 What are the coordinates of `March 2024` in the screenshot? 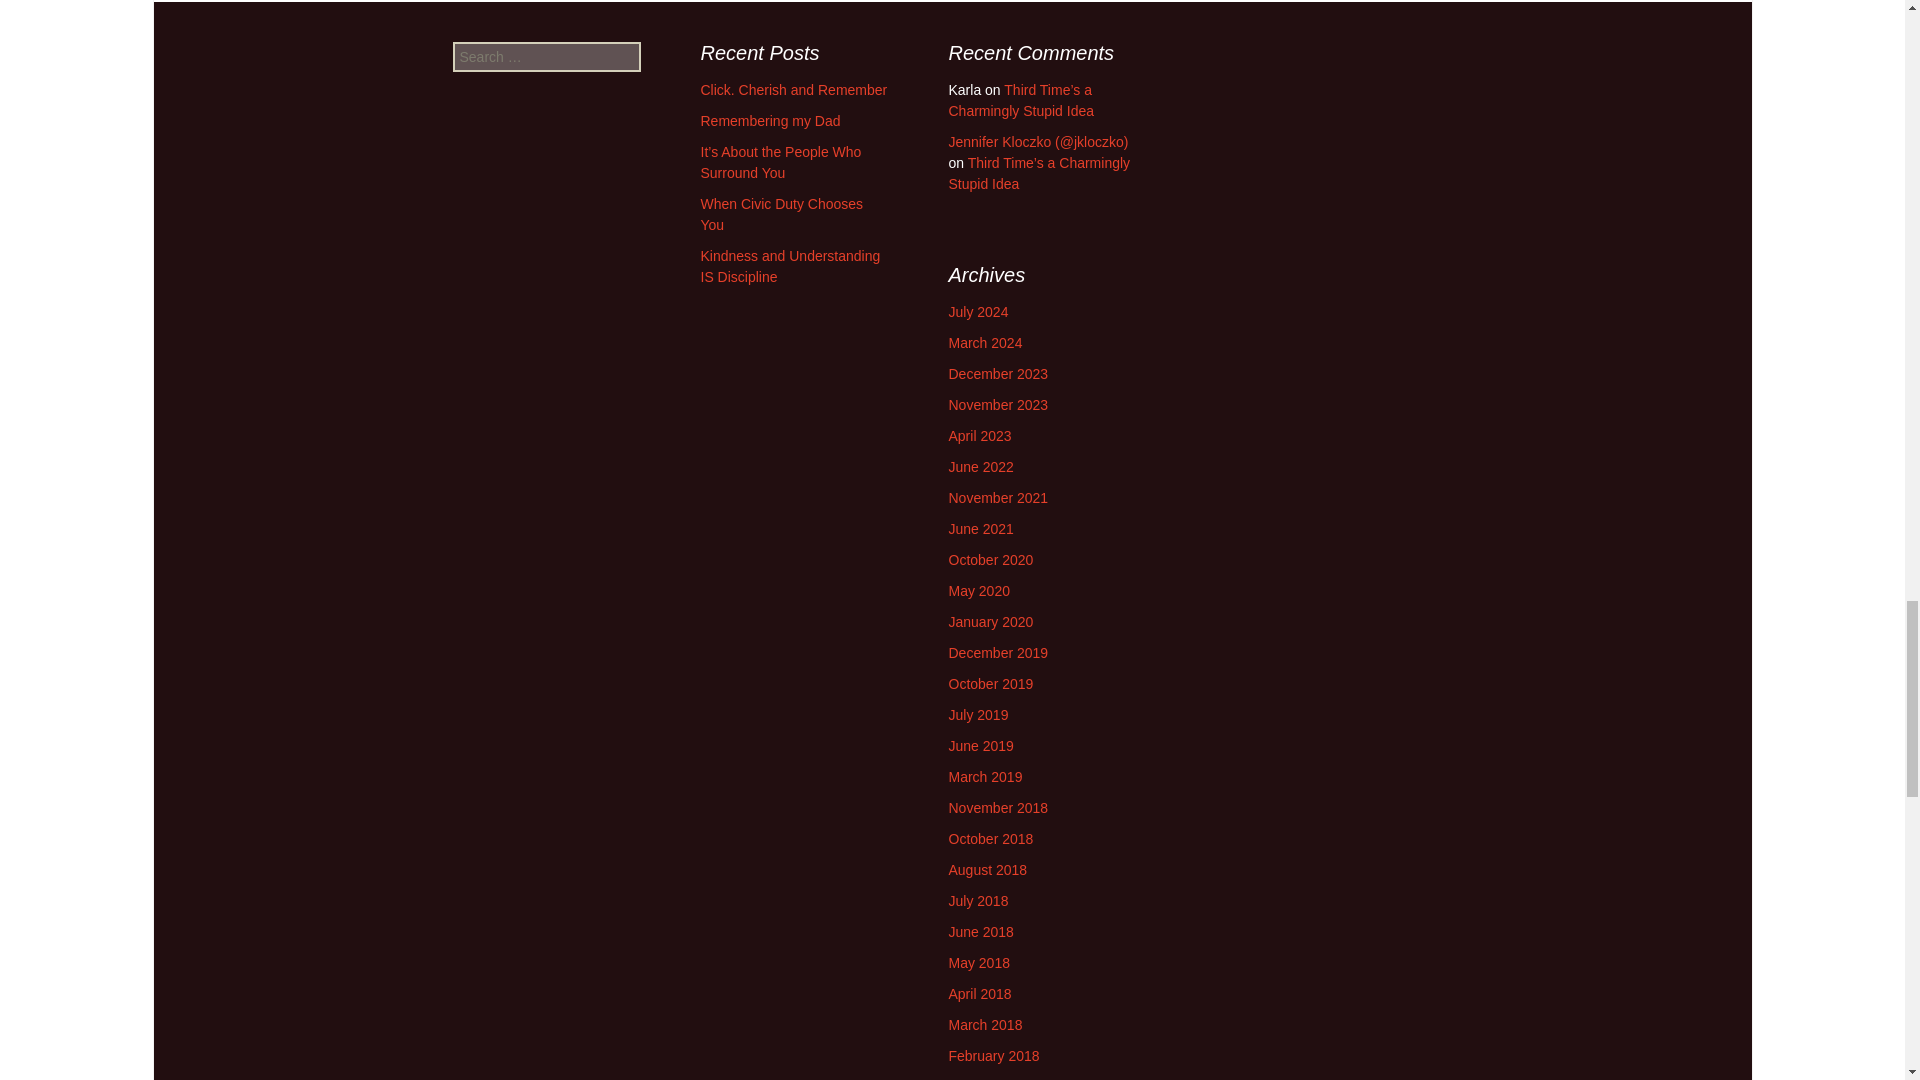 It's located at (984, 342).